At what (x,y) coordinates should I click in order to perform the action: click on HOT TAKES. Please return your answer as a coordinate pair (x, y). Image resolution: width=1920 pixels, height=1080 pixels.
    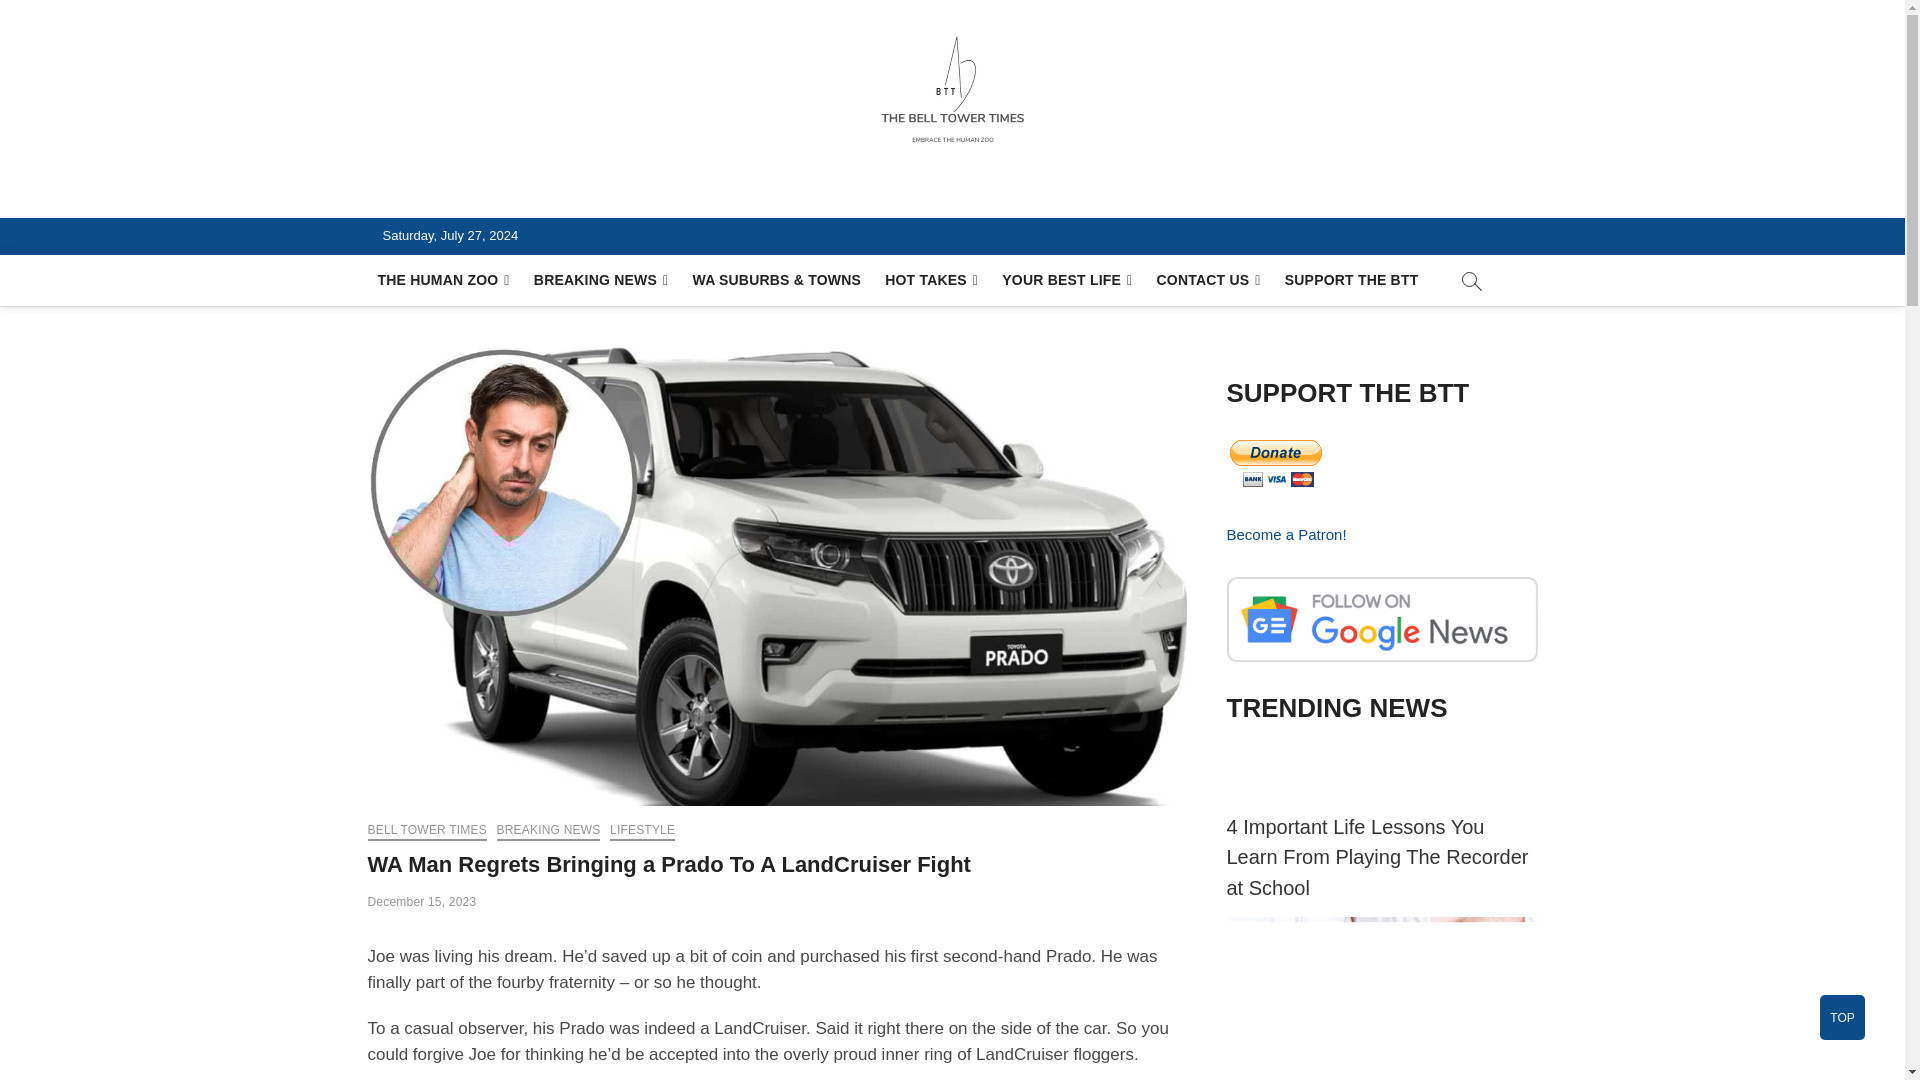
    Looking at the image, I should click on (932, 280).